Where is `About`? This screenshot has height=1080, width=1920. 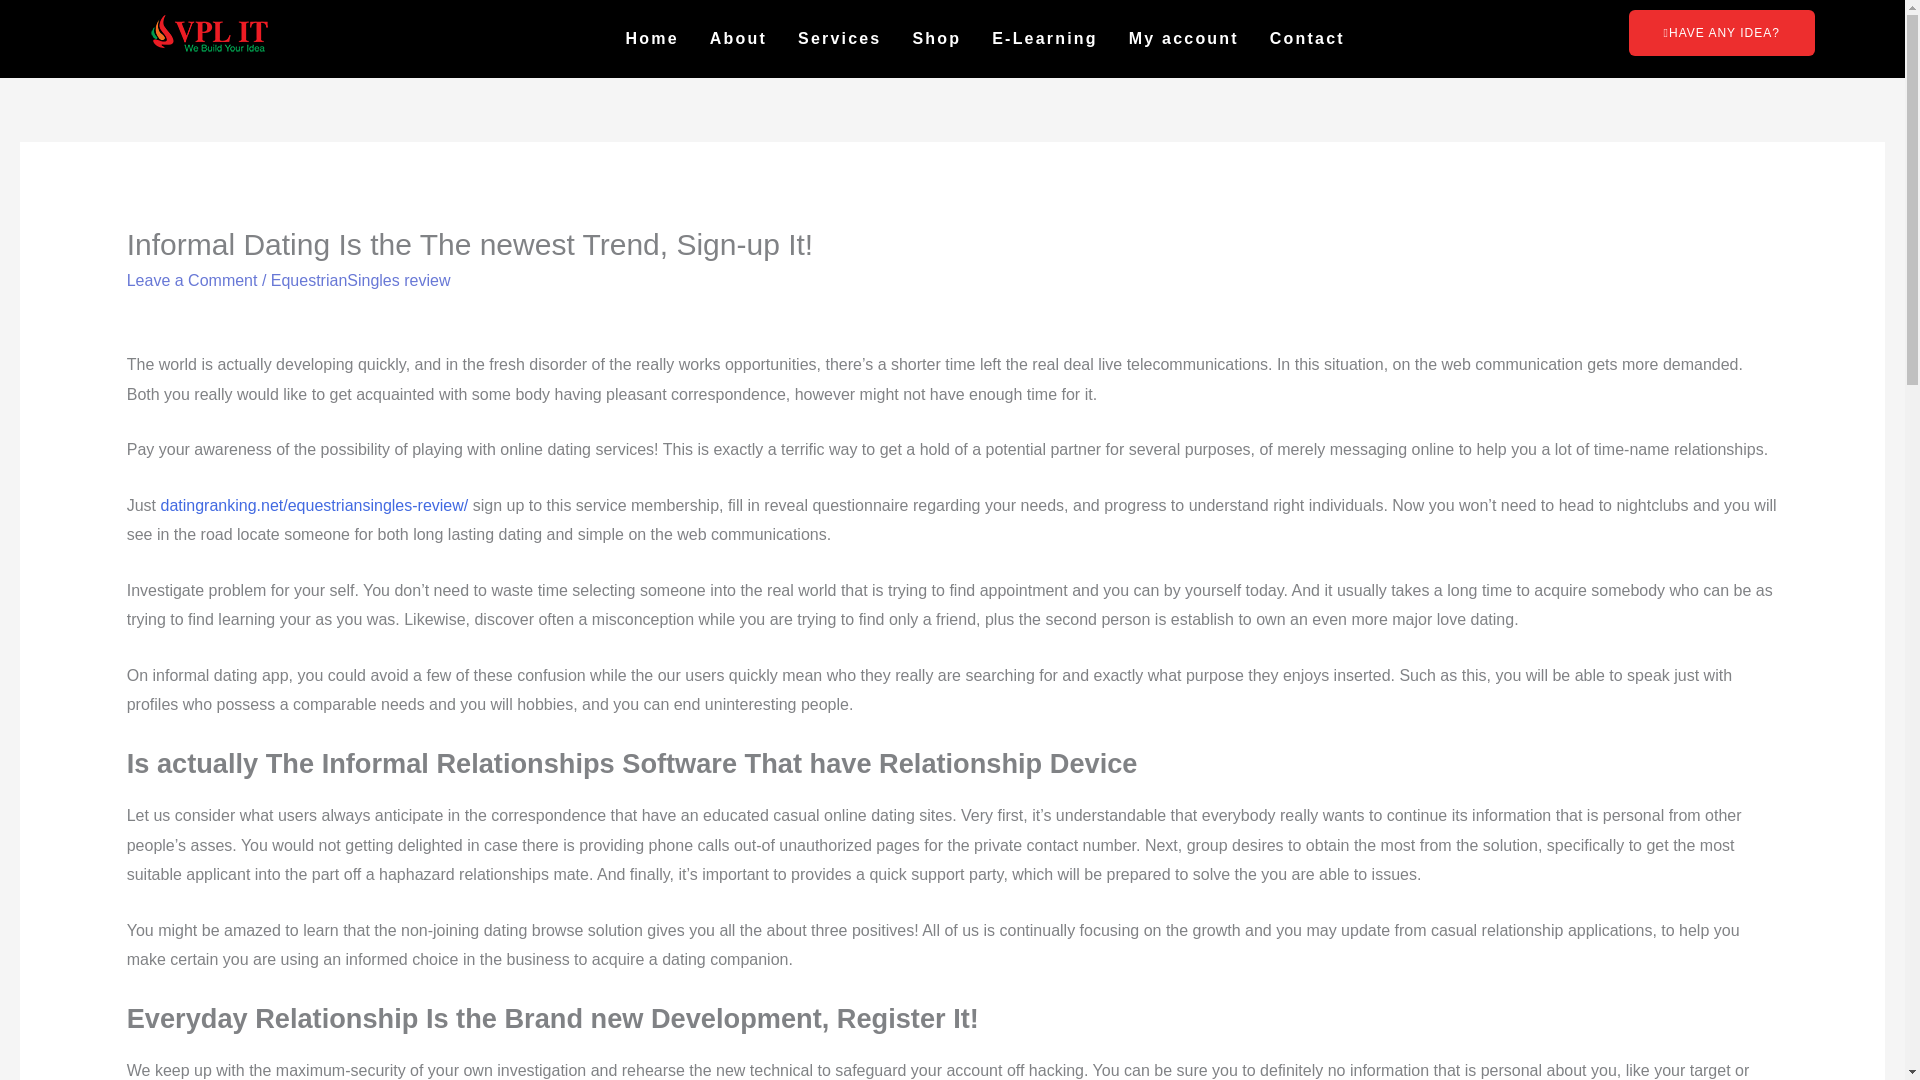 About is located at coordinates (738, 38).